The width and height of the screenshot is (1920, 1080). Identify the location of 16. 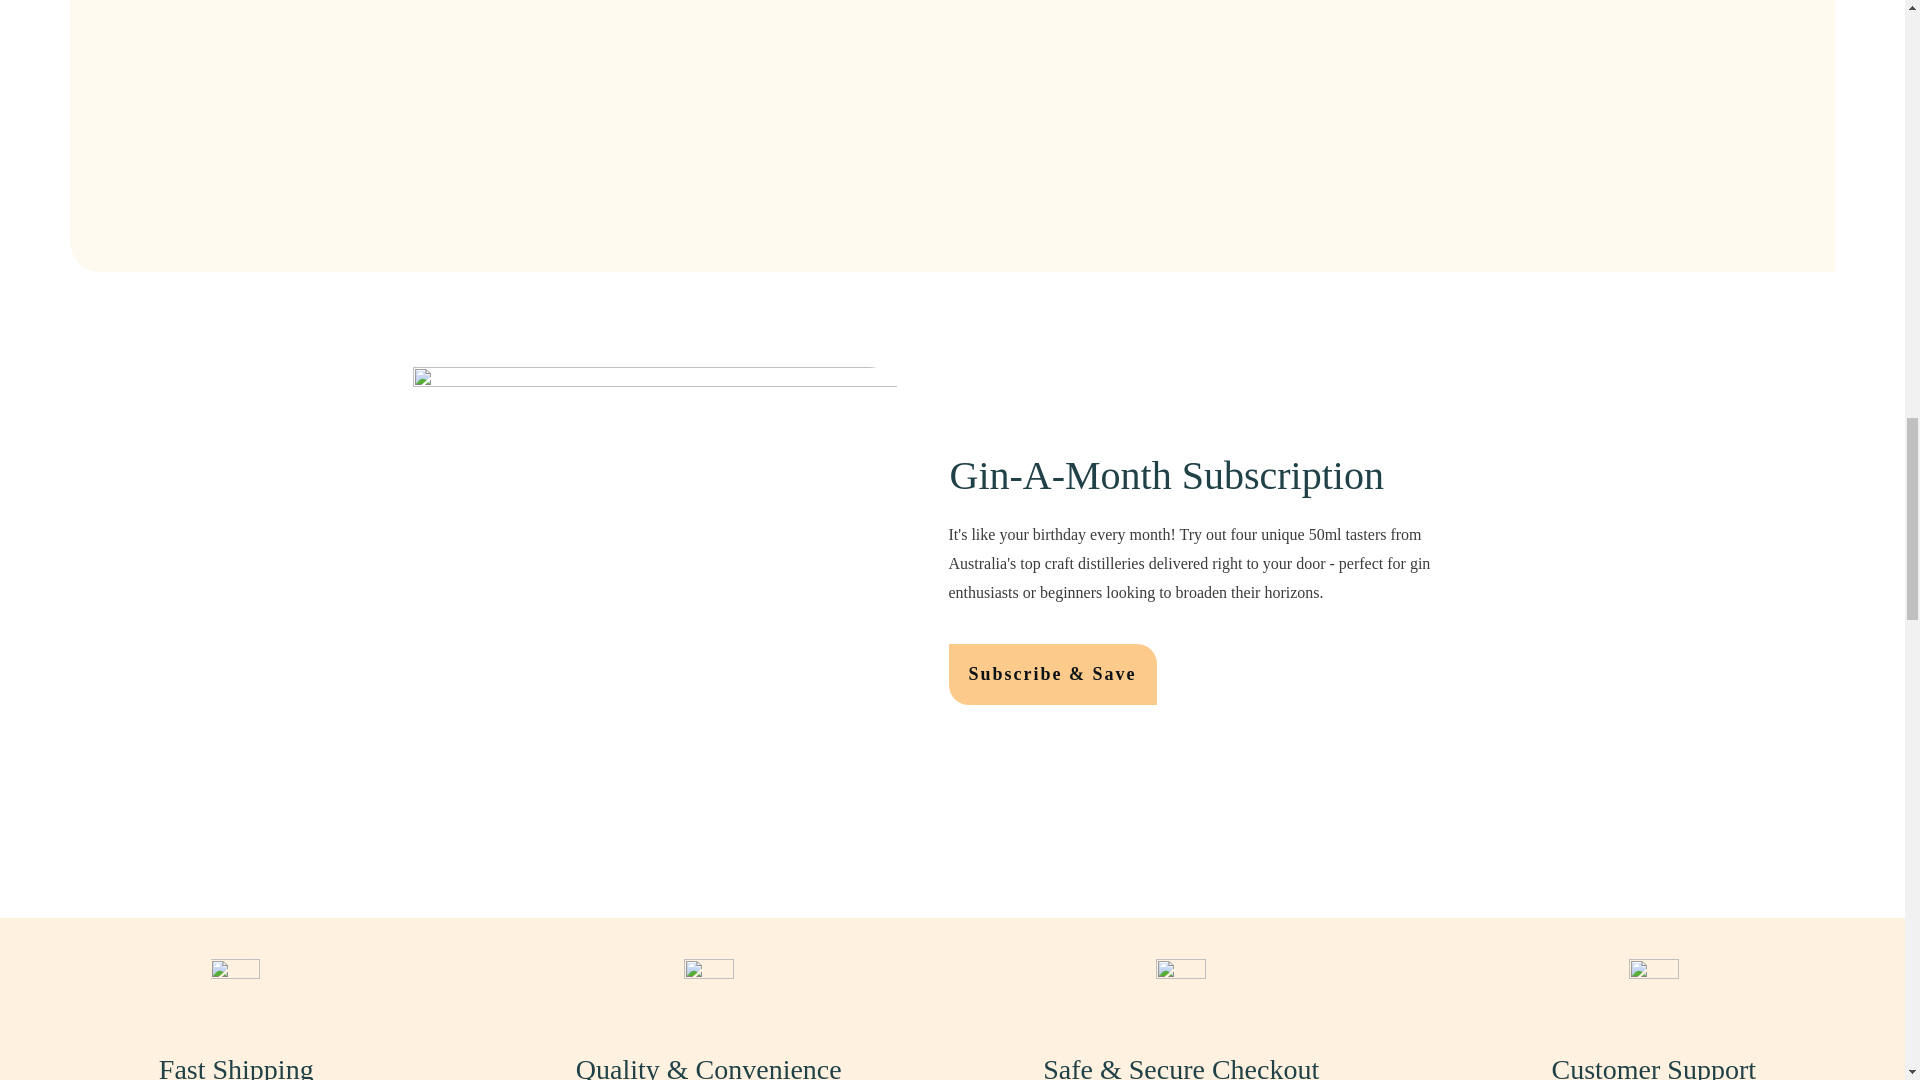
(1653, 984).